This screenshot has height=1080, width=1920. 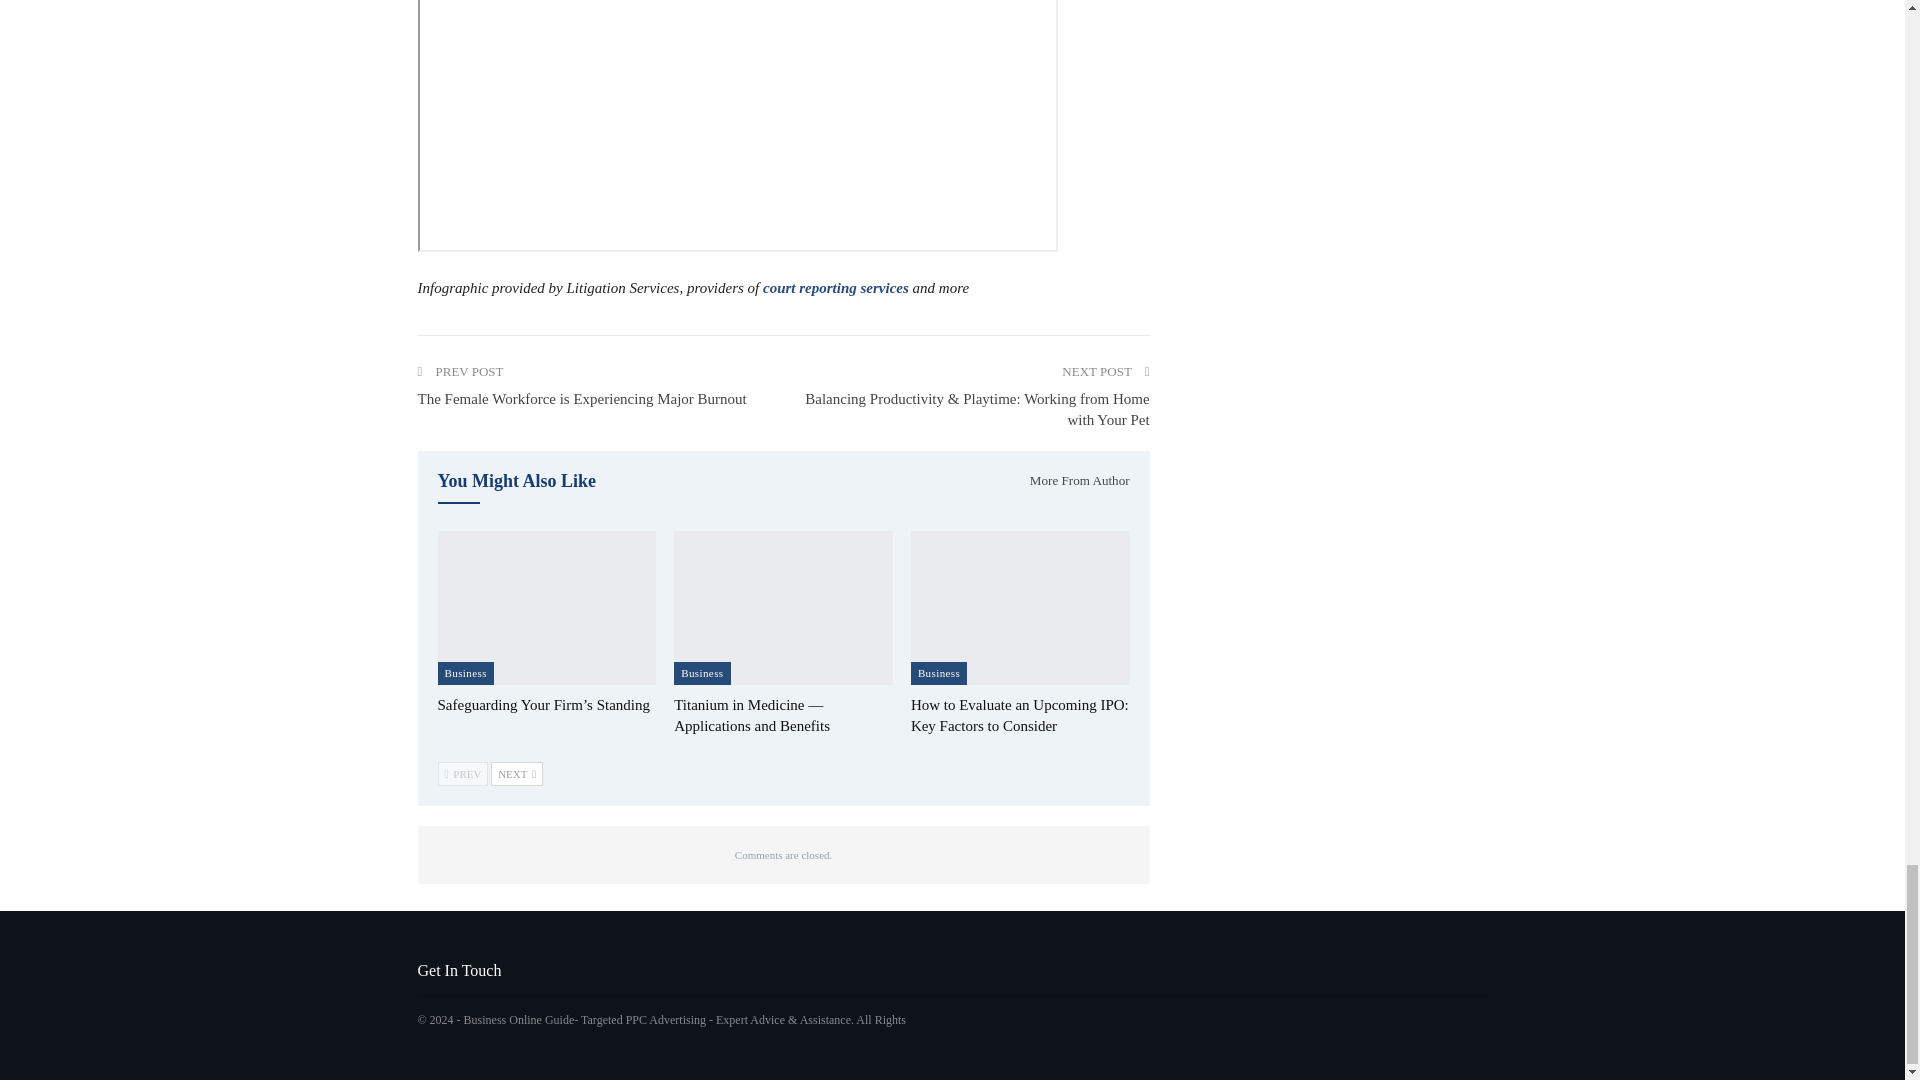 I want to click on How to Evaluate an Upcoming IPO: Key Factors to Consider, so click(x=1019, y=715).